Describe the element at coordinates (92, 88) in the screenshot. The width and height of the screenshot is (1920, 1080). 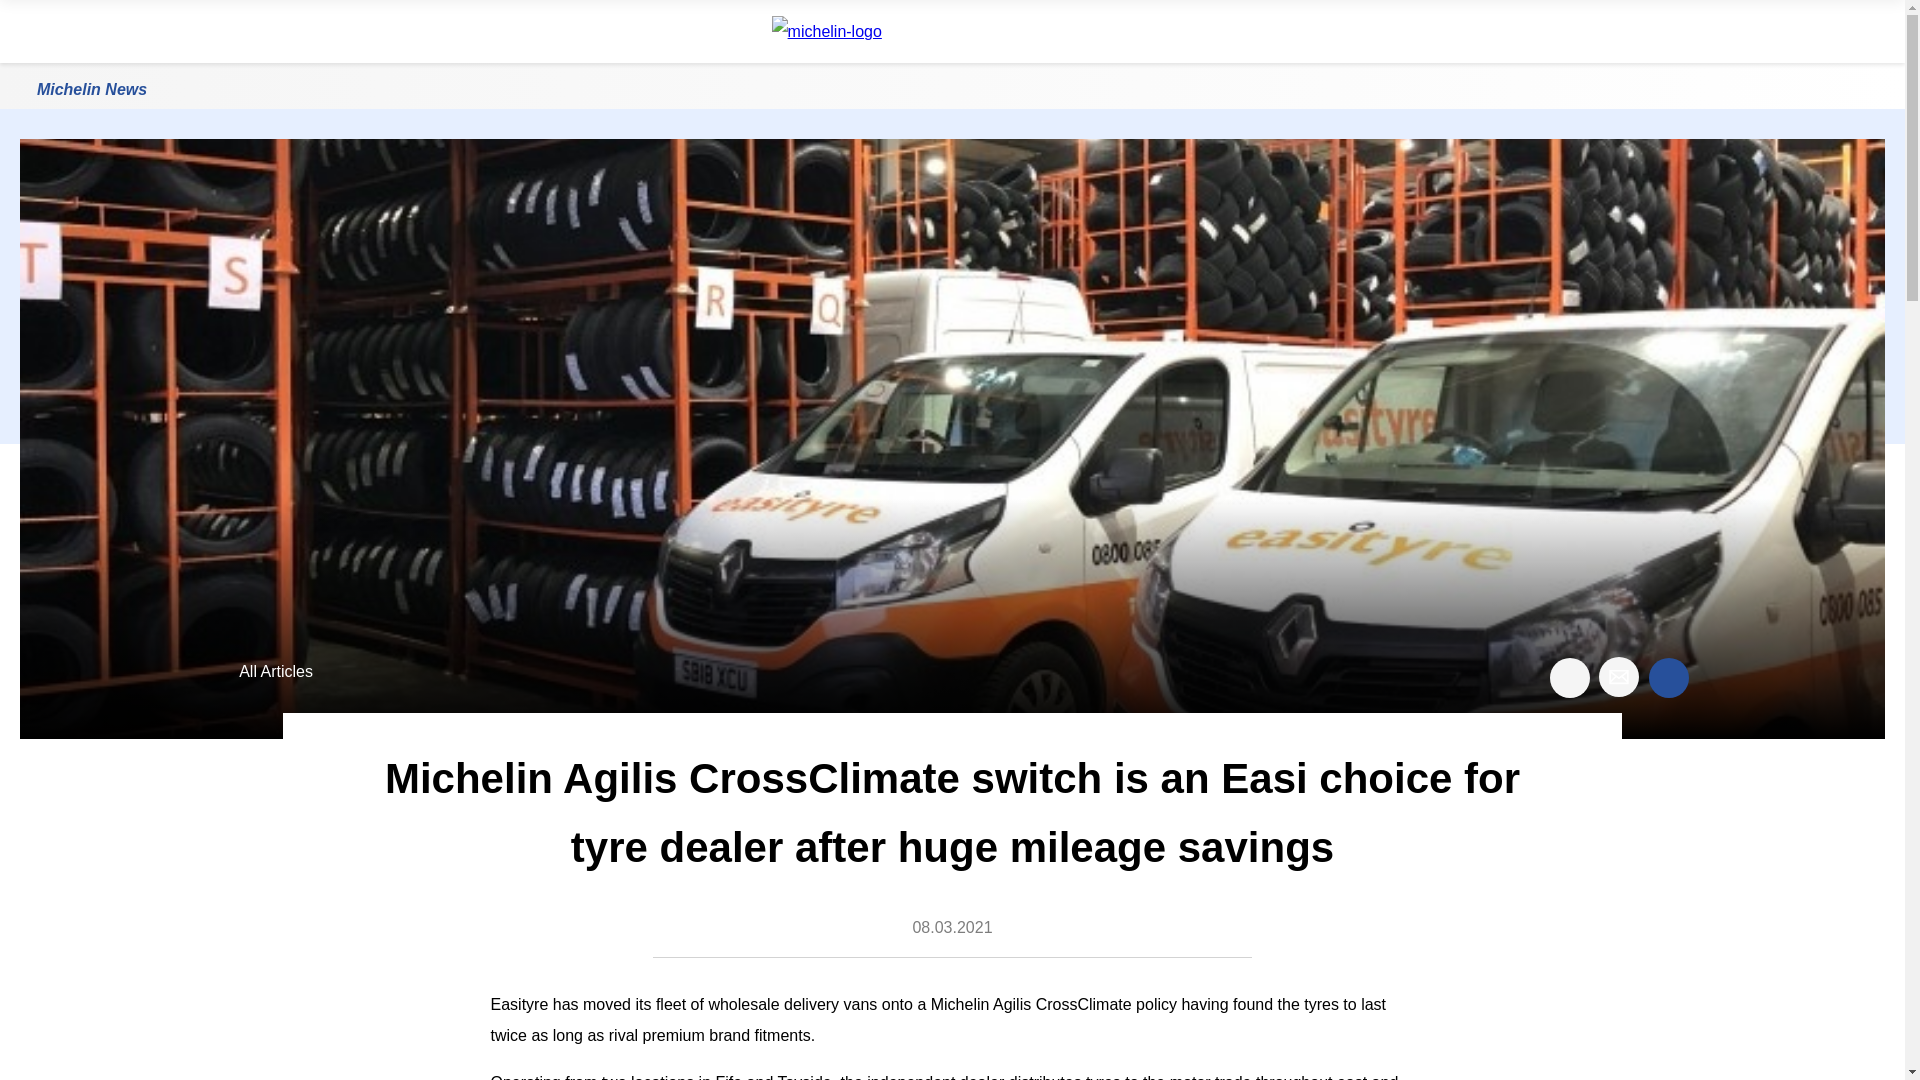
I see `Michelin News` at that location.